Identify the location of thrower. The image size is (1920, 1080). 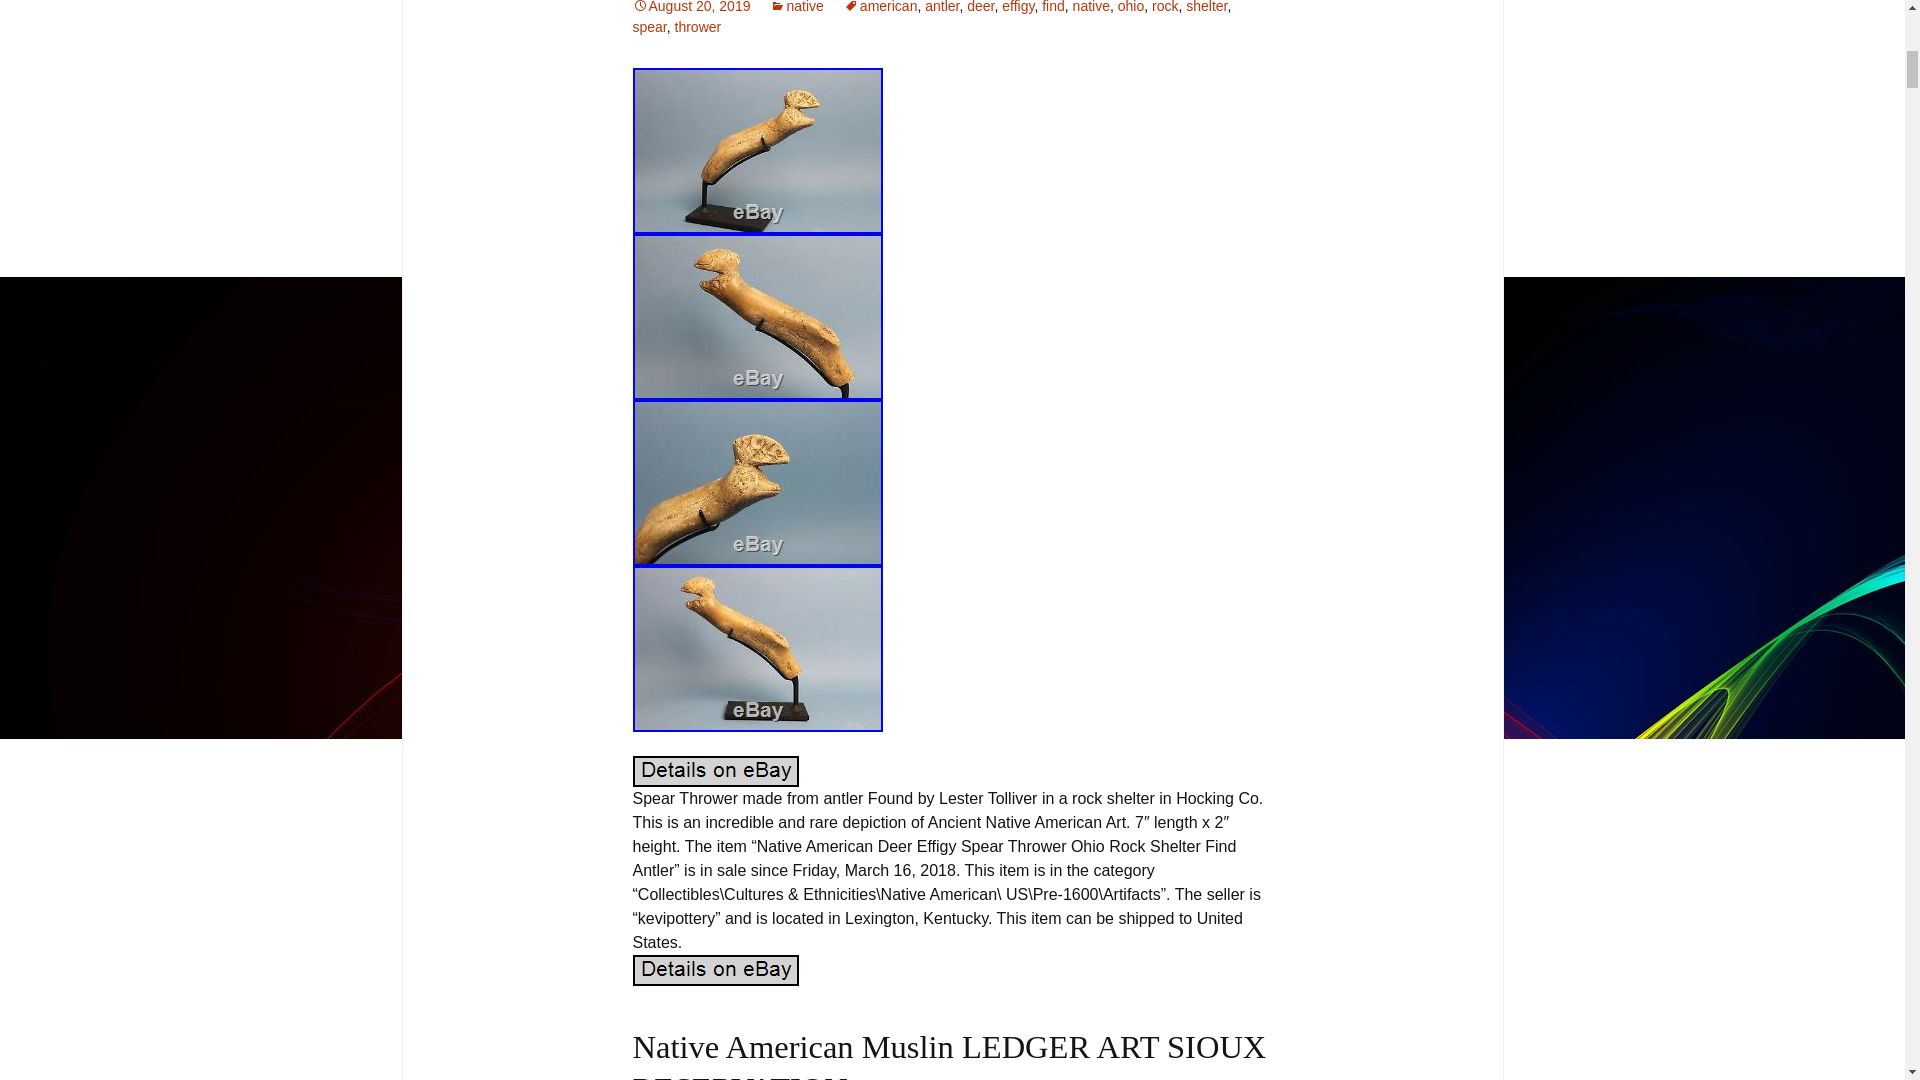
(698, 26).